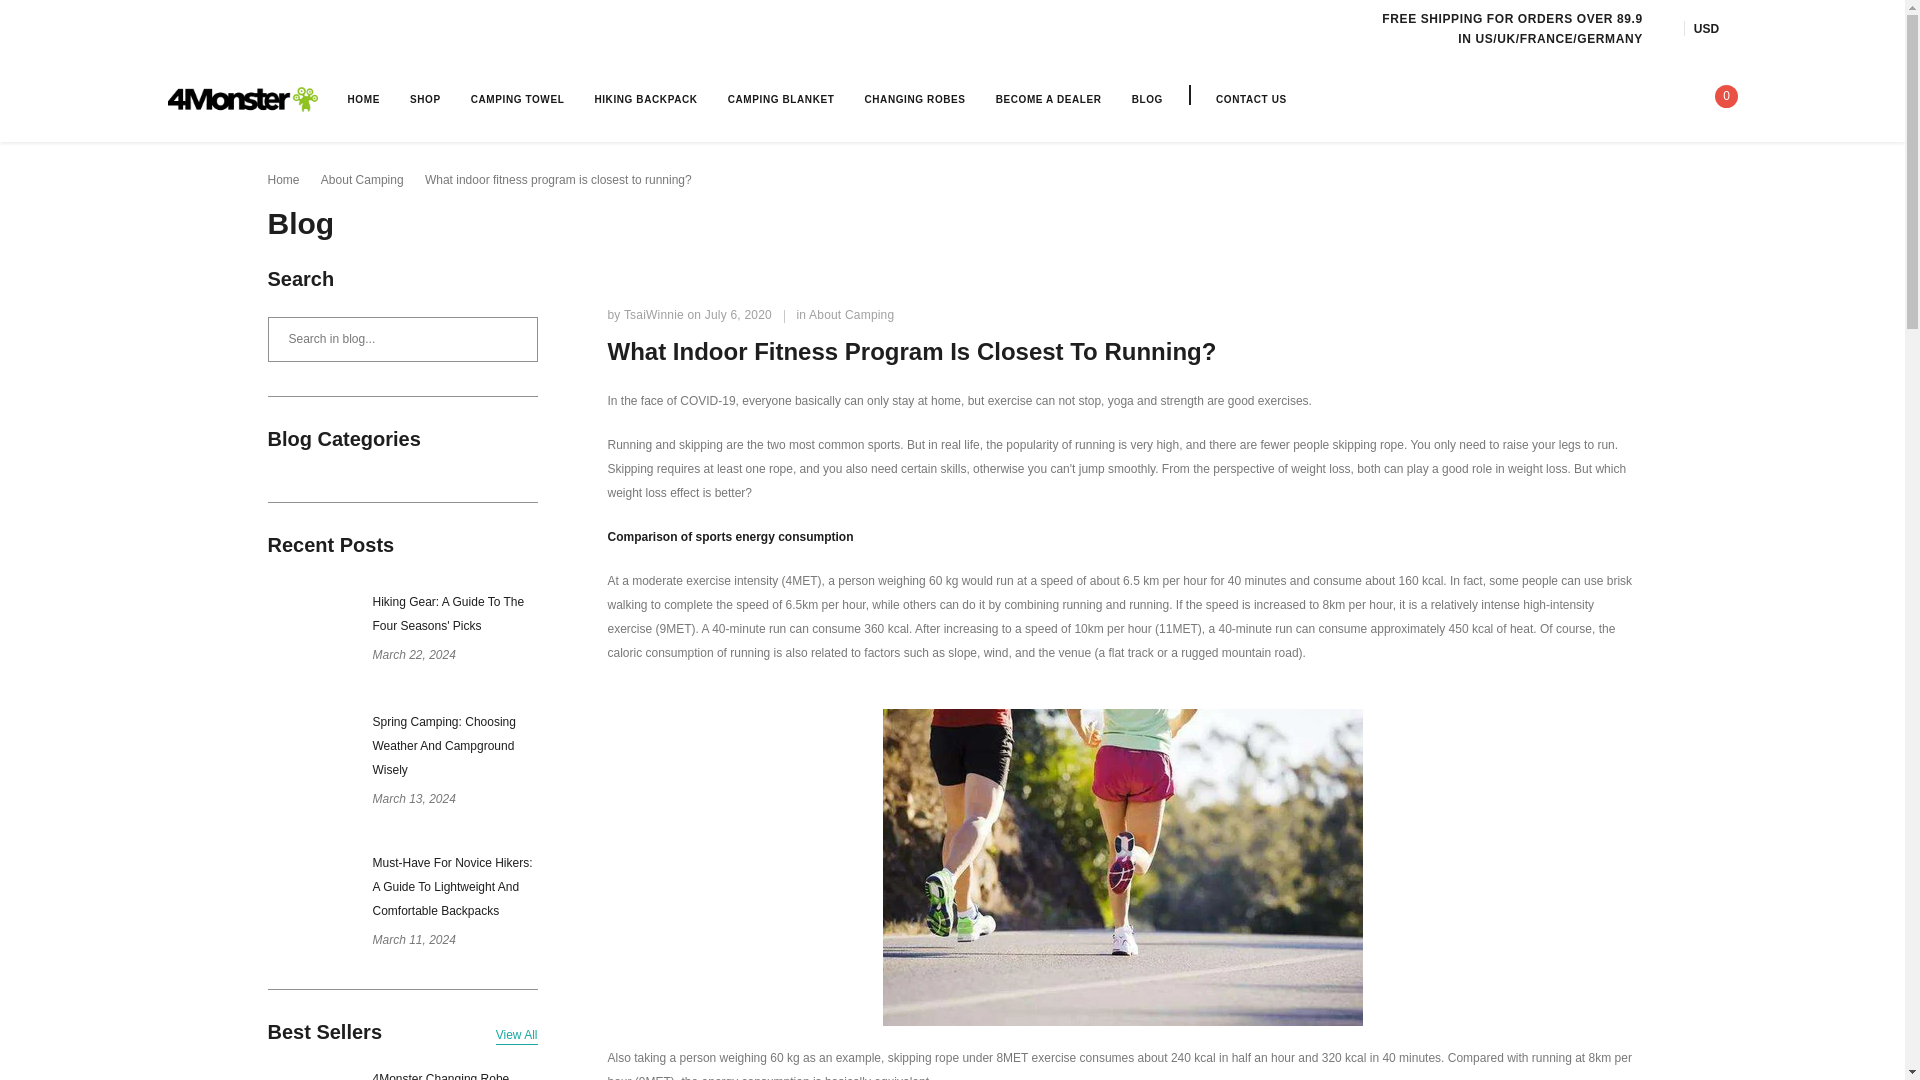  Describe the element at coordinates (1250, 98) in the screenshot. I see `CONTACT US` at that location.